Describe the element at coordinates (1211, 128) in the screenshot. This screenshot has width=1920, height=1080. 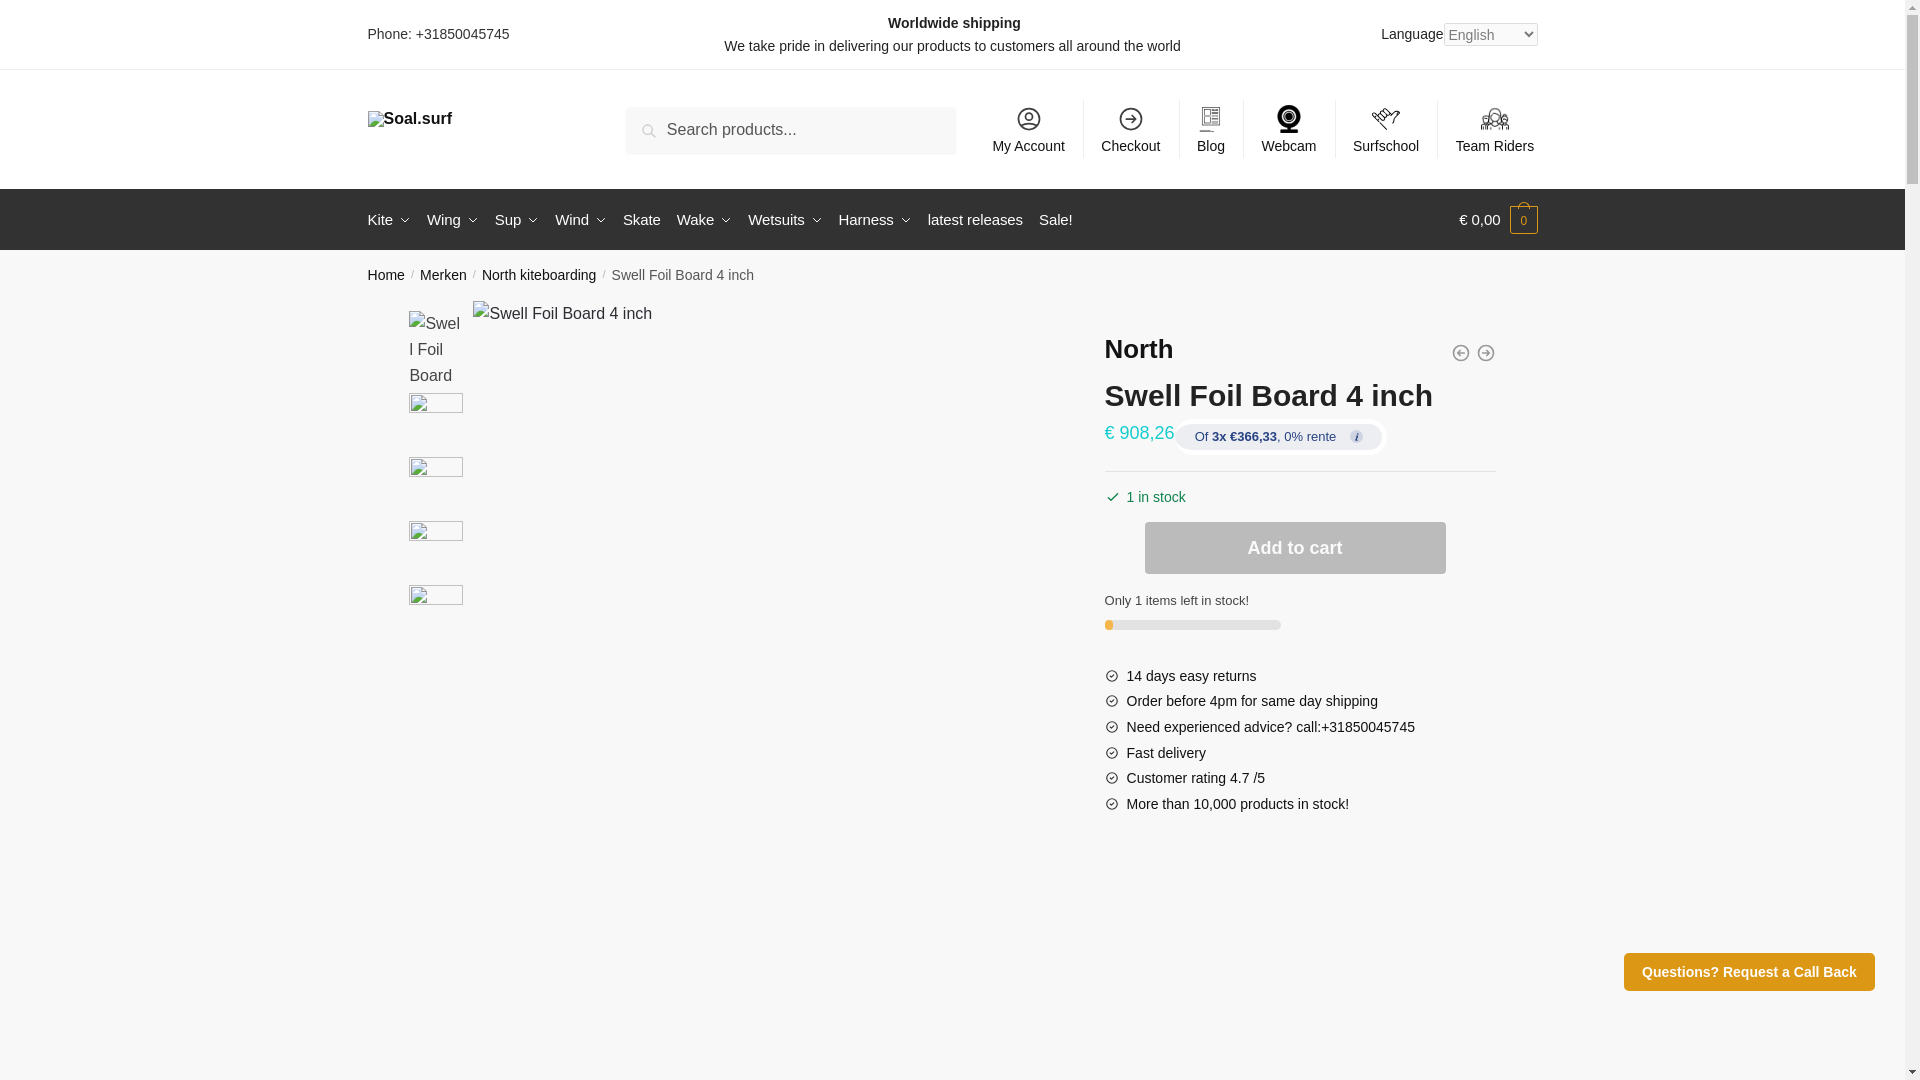
I see `Blog` at that location.